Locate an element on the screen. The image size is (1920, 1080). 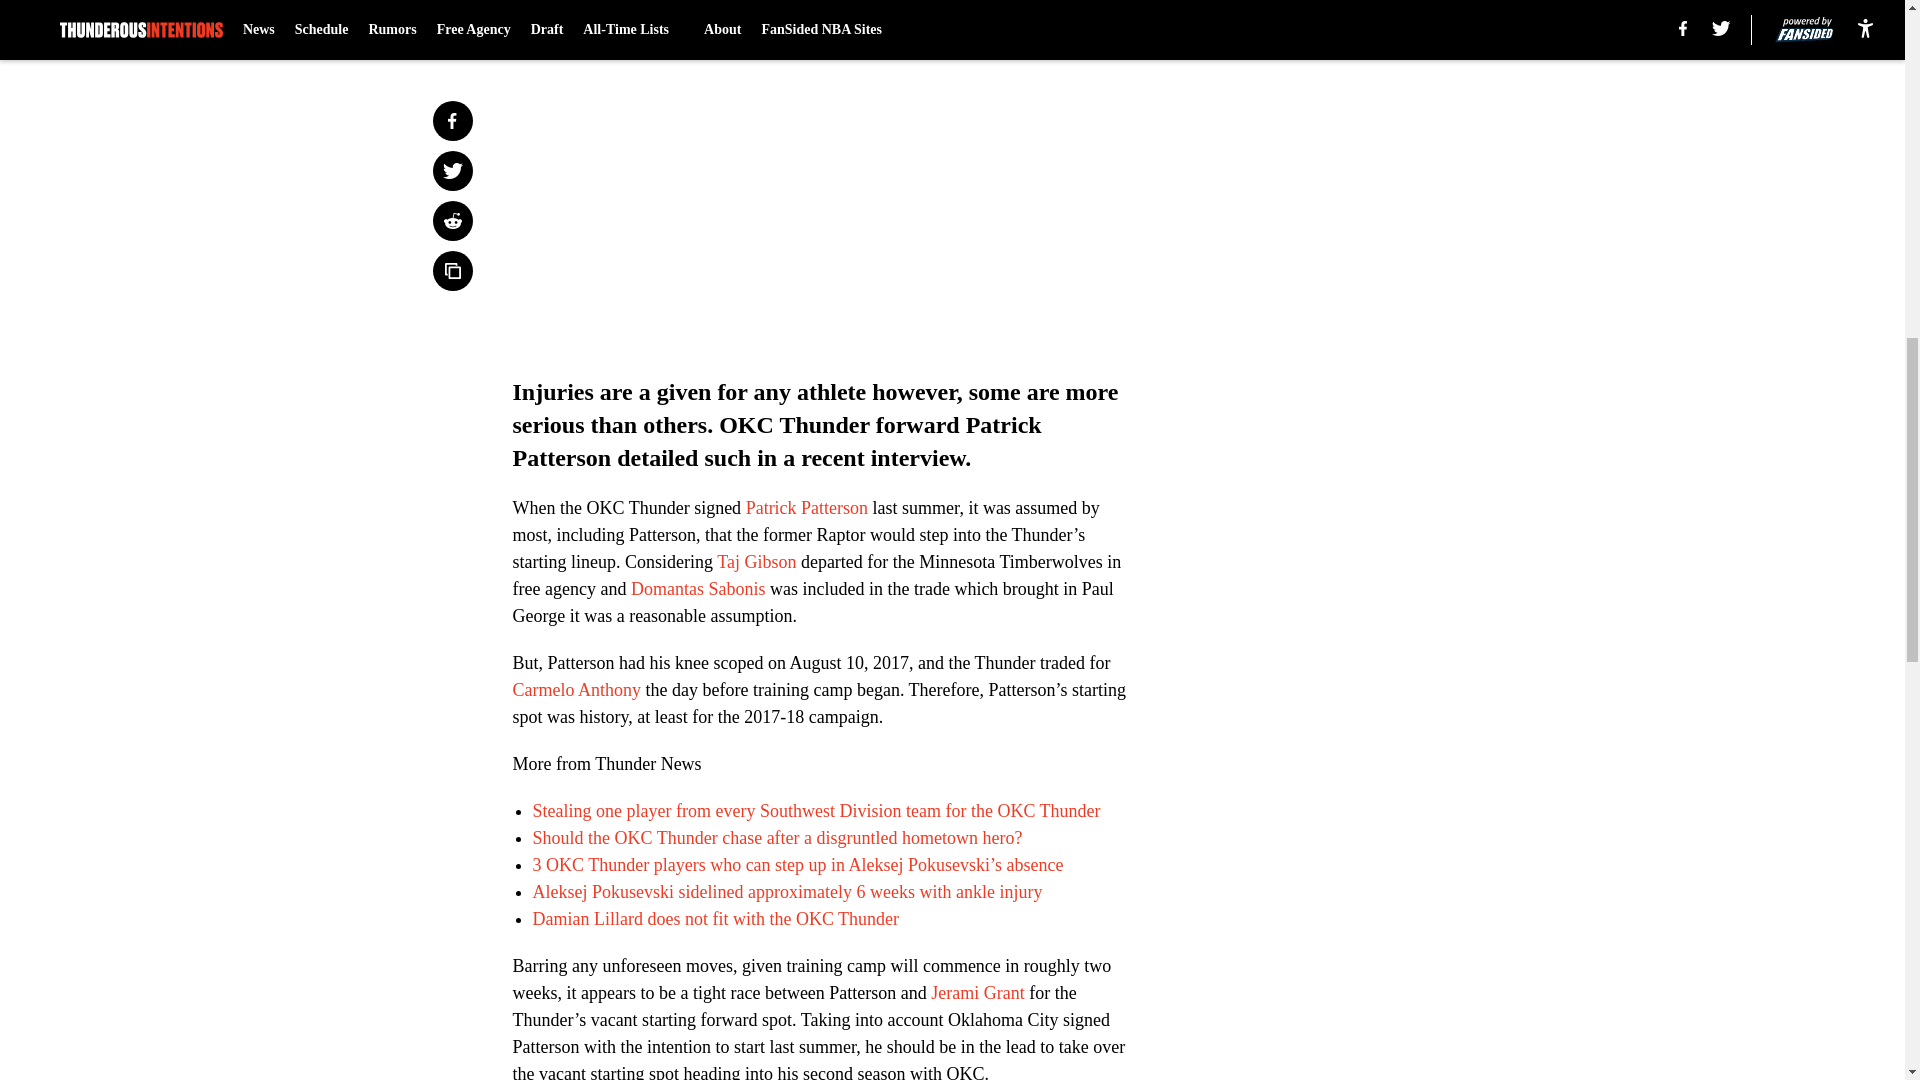
Patrick Patterson is located at coordinates (806, 508).